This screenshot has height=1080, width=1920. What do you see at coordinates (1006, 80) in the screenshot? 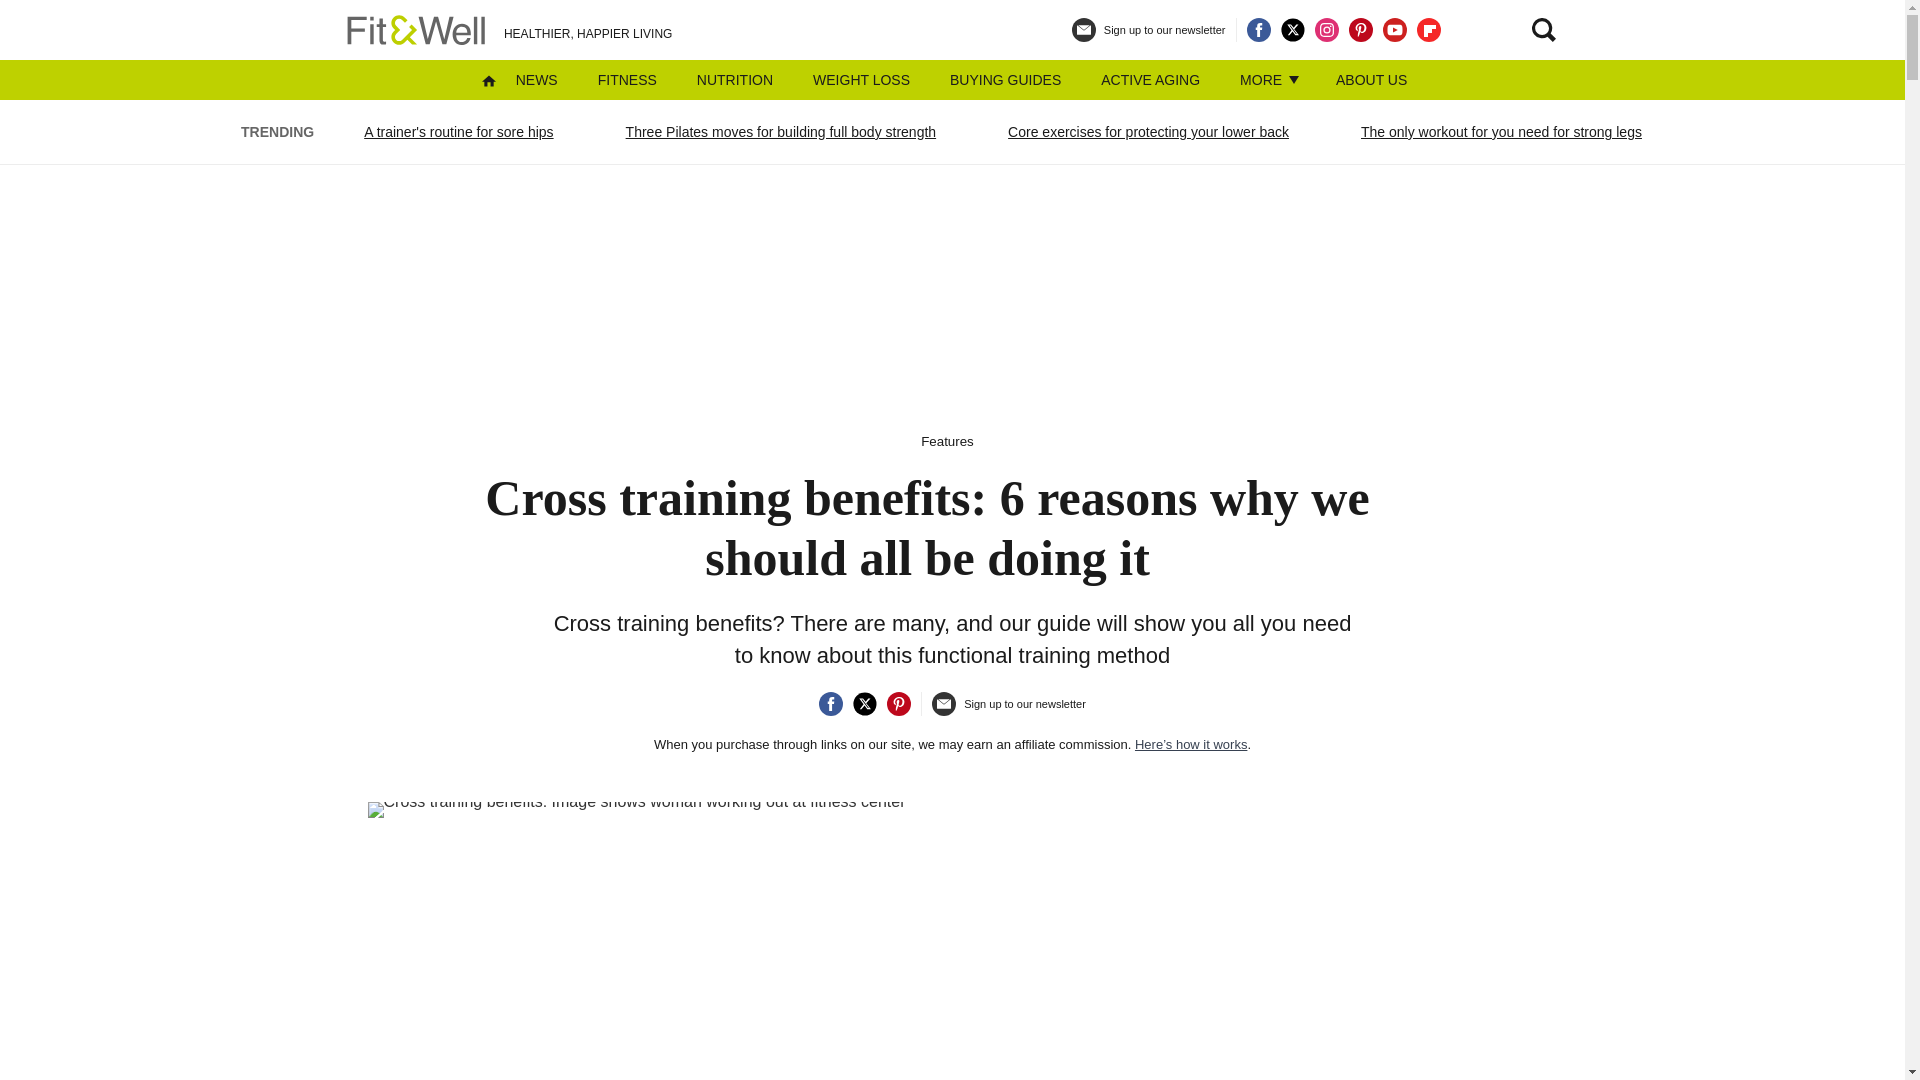
I see `BUYING GUIDES` at bounding box center [1006, 80].